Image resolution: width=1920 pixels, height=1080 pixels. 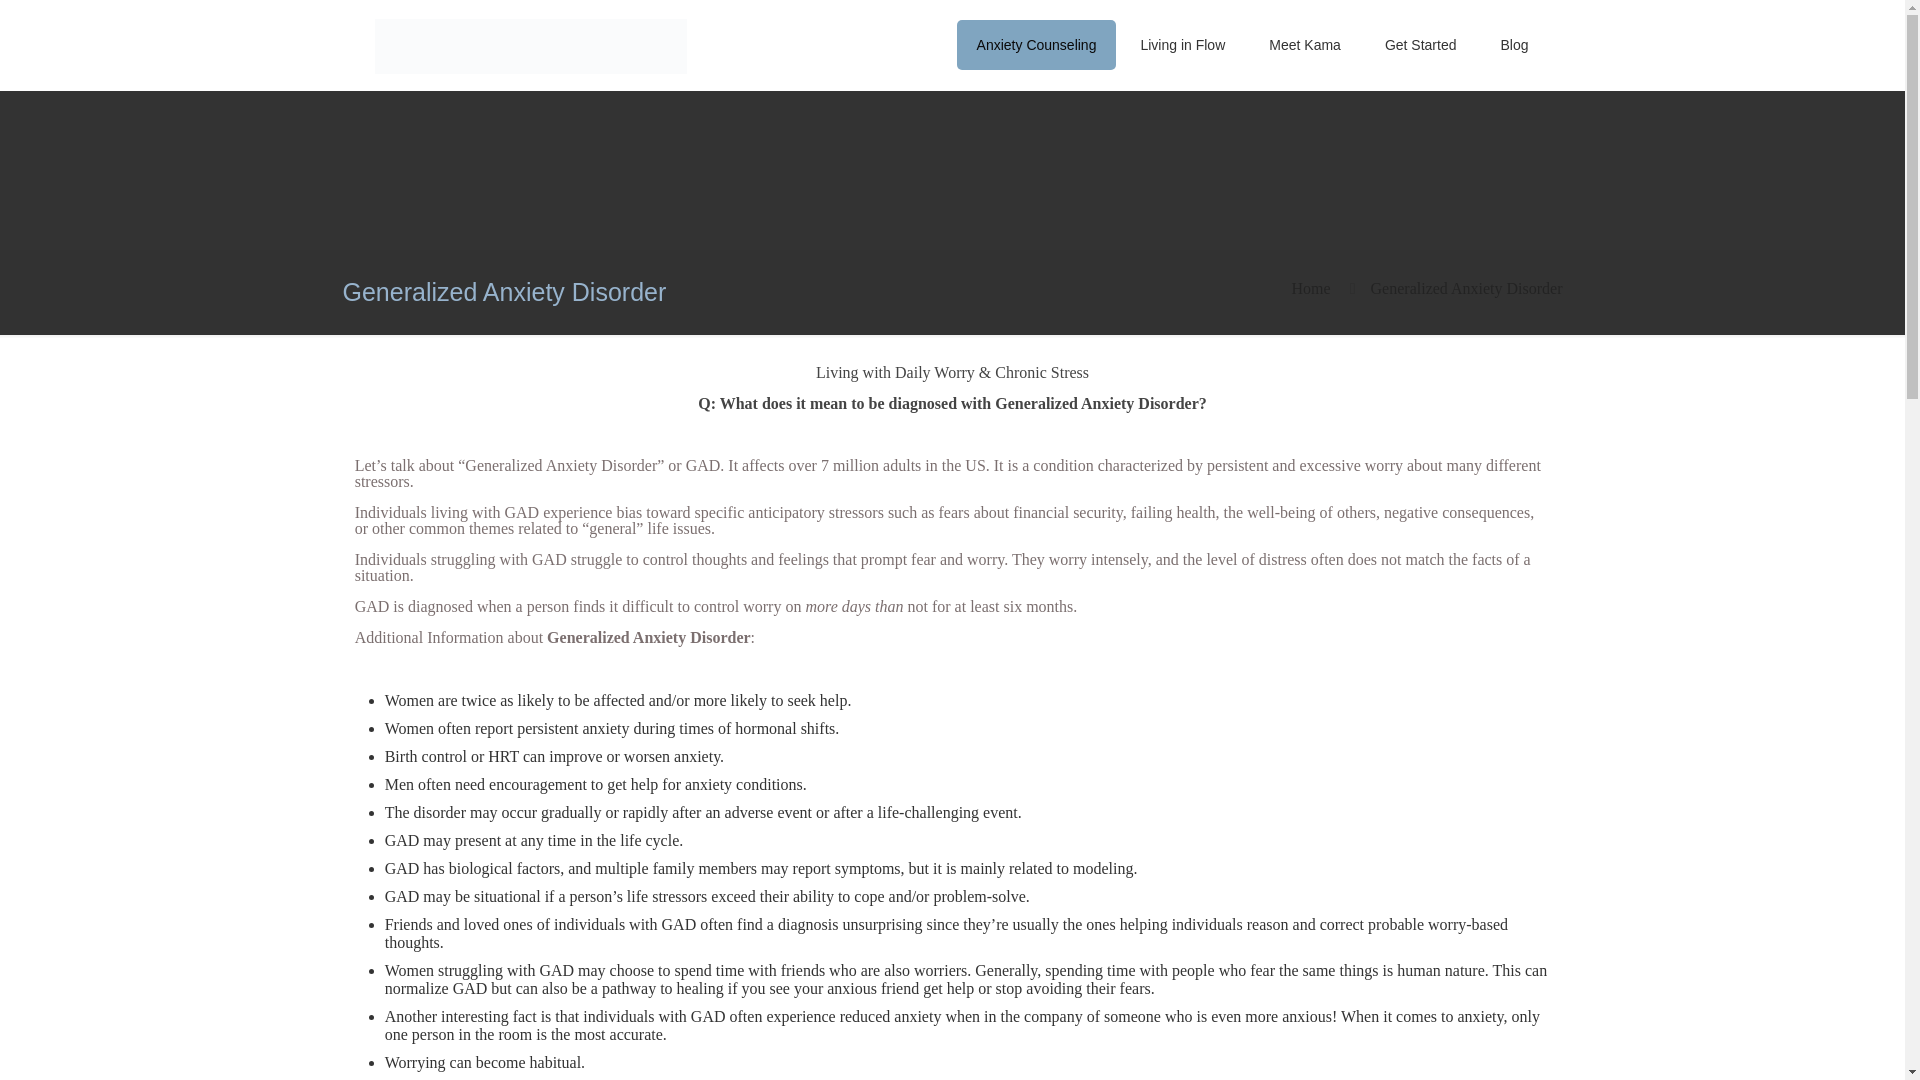 What do you see at coordinates (1036, 45) in the screenshot?
I see `Anxiety Counseling` at bounding box center [1036, 45].